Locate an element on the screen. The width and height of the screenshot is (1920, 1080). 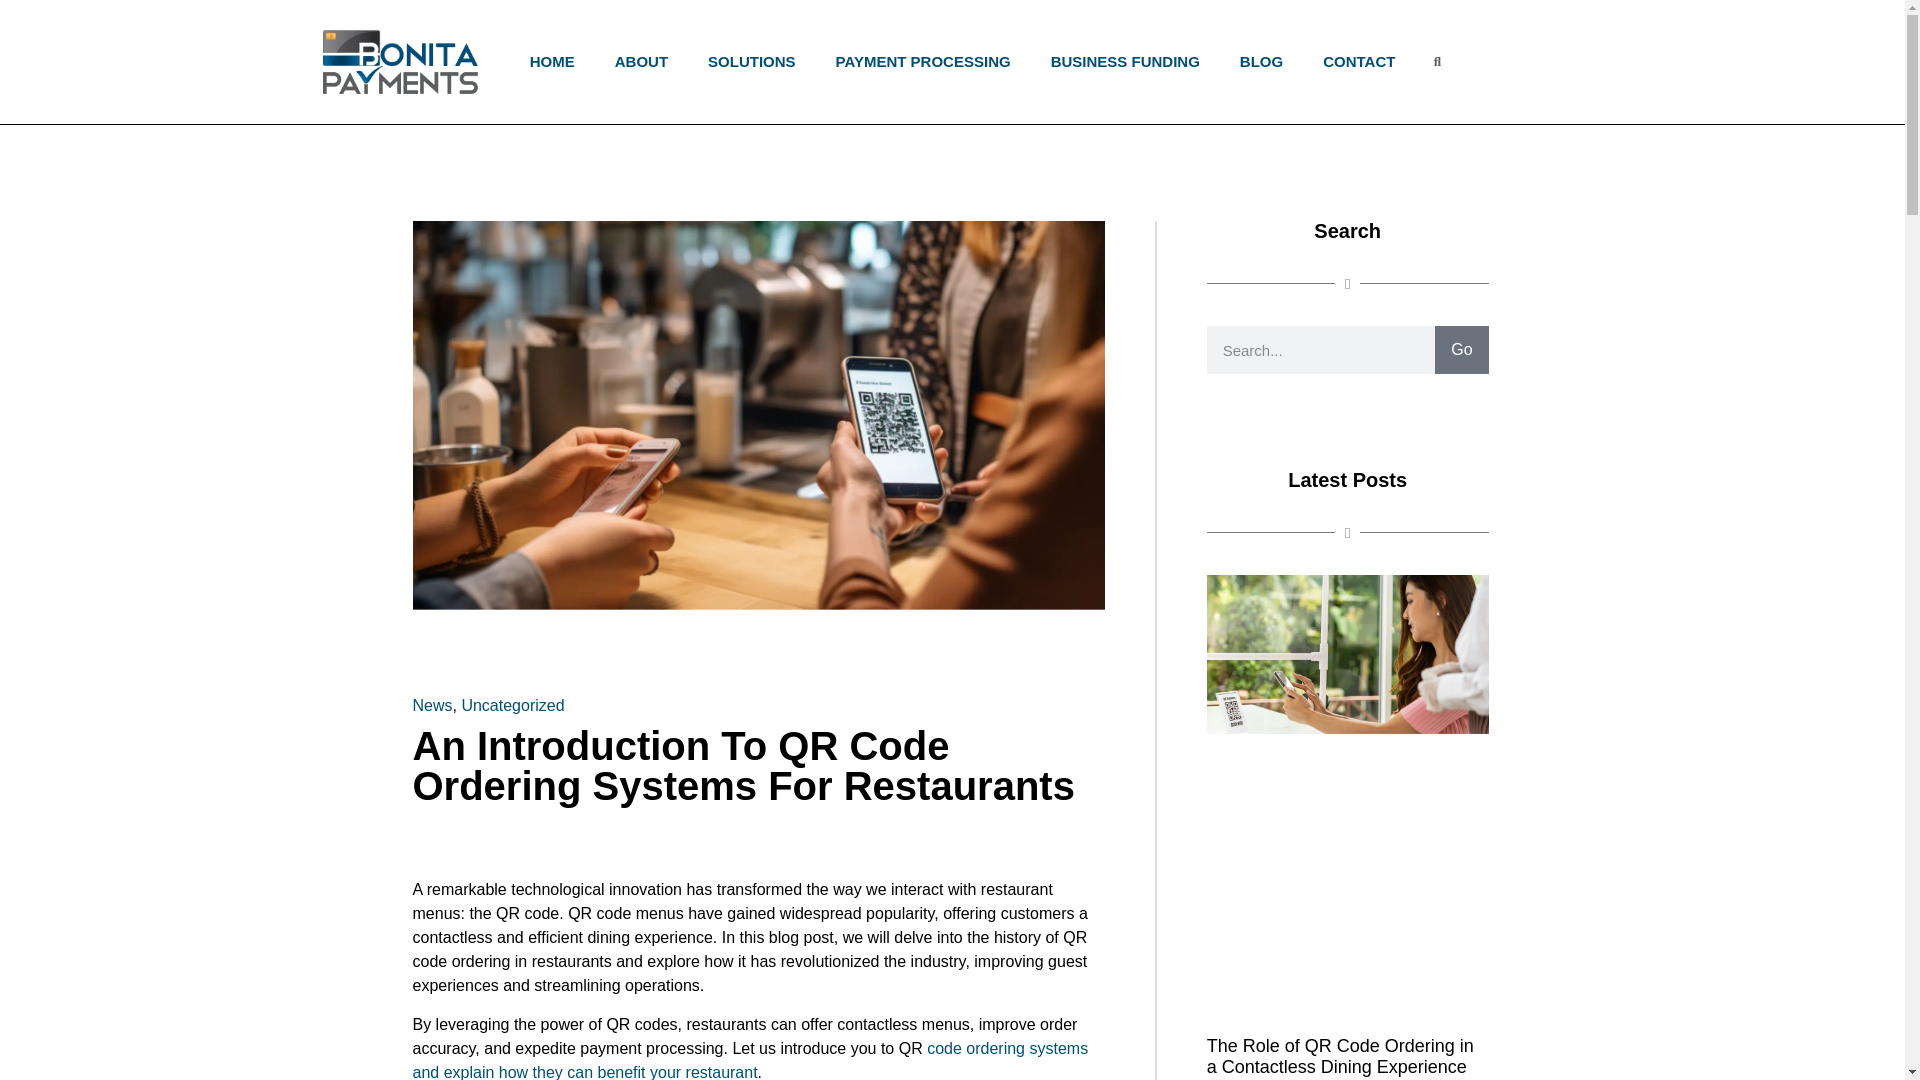
ABOUT is located at coordinates (640, 62).